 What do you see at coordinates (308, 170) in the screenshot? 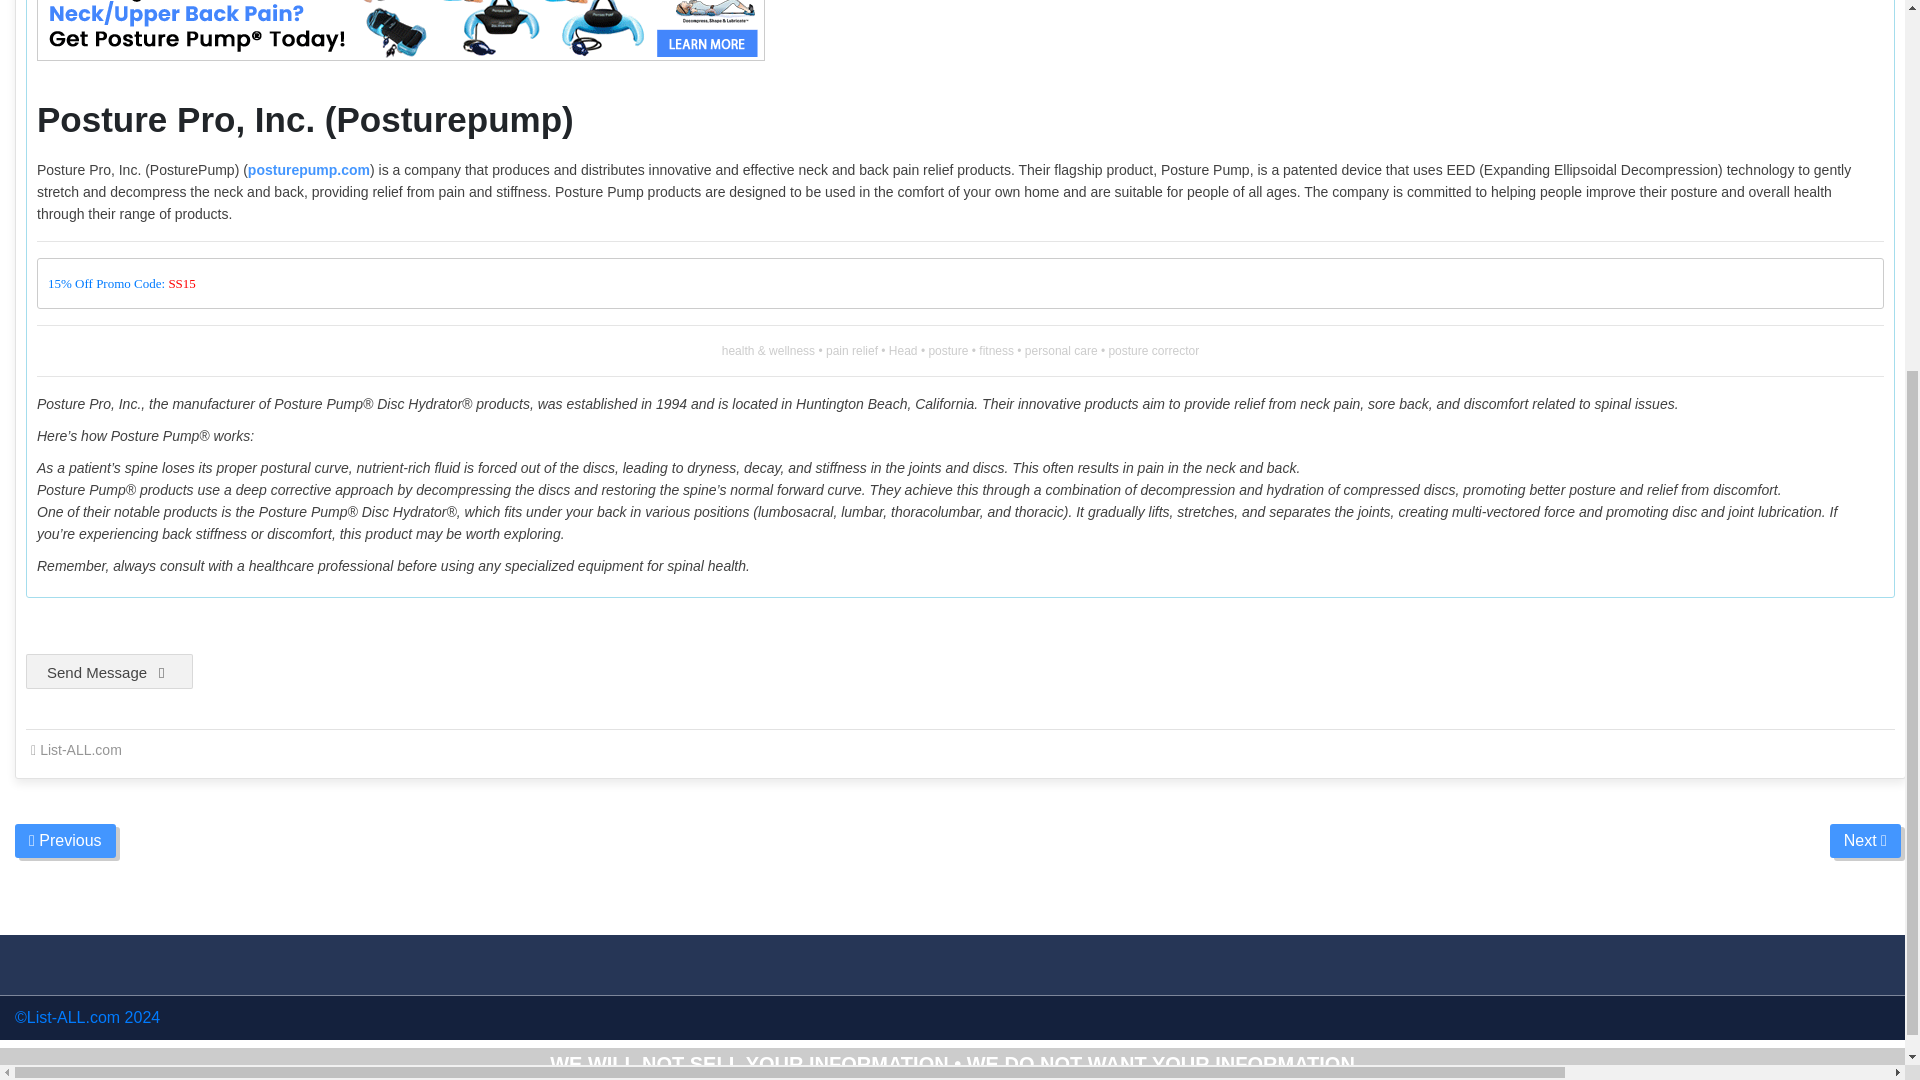
I see `posturepump.com` at bounding box center [308, 170].